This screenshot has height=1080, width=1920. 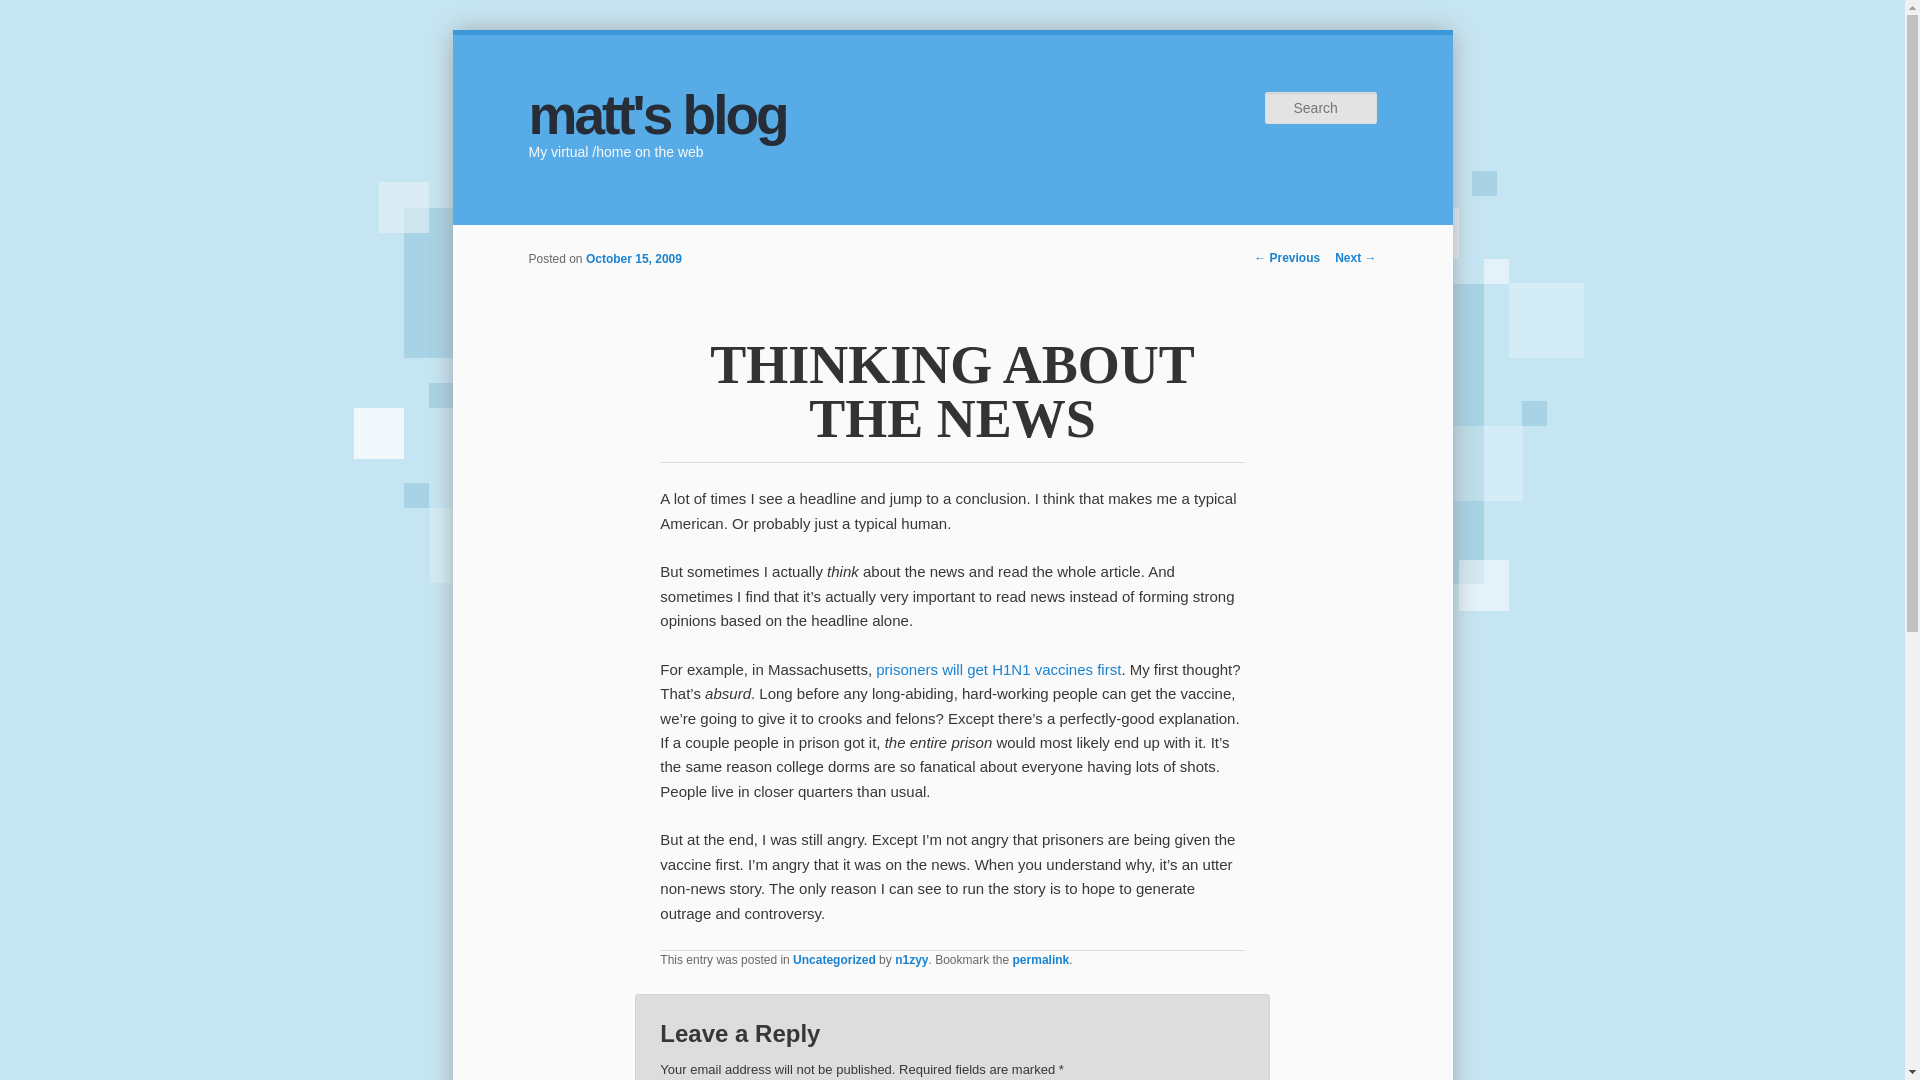 I want to click on October 15, 2009, so click(x=633, y=258).